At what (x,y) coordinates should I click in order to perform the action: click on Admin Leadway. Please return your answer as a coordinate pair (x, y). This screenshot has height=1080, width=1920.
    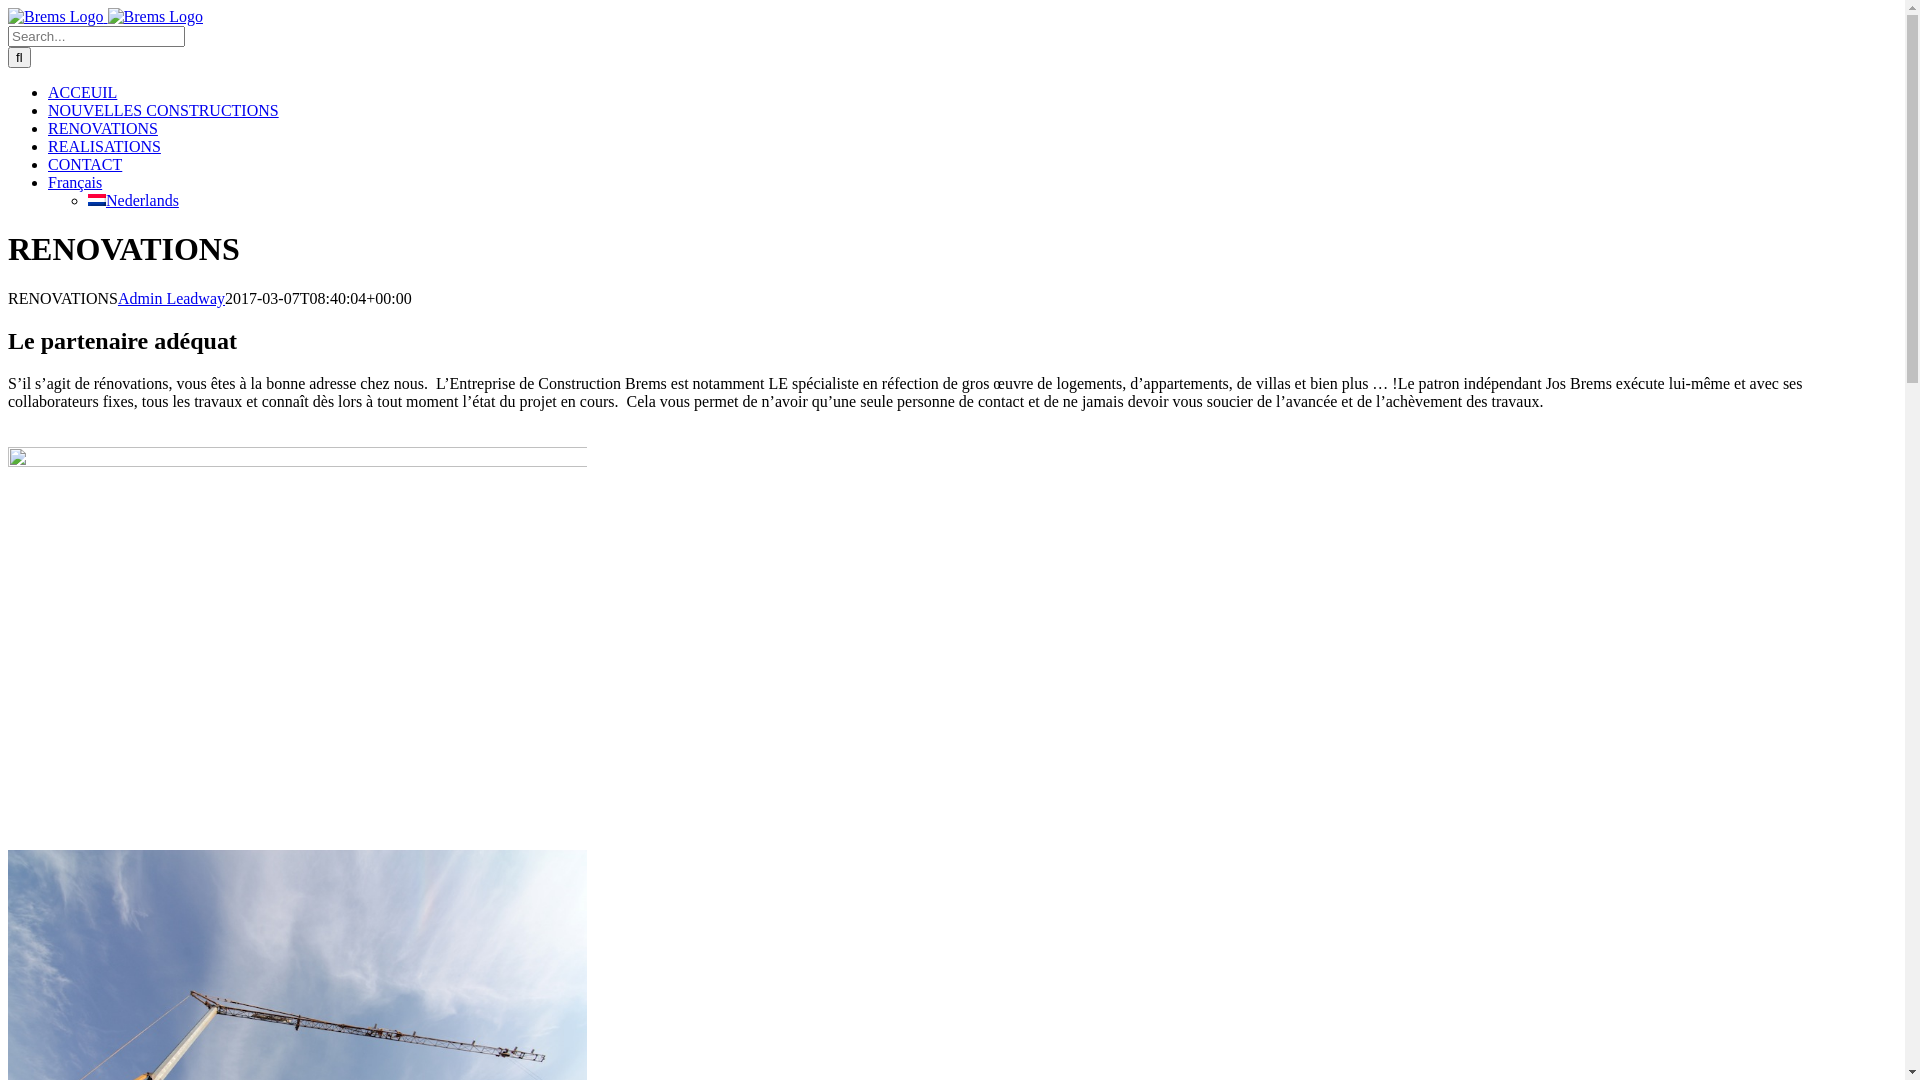
    Looking at the image, I should click on (172, 298).